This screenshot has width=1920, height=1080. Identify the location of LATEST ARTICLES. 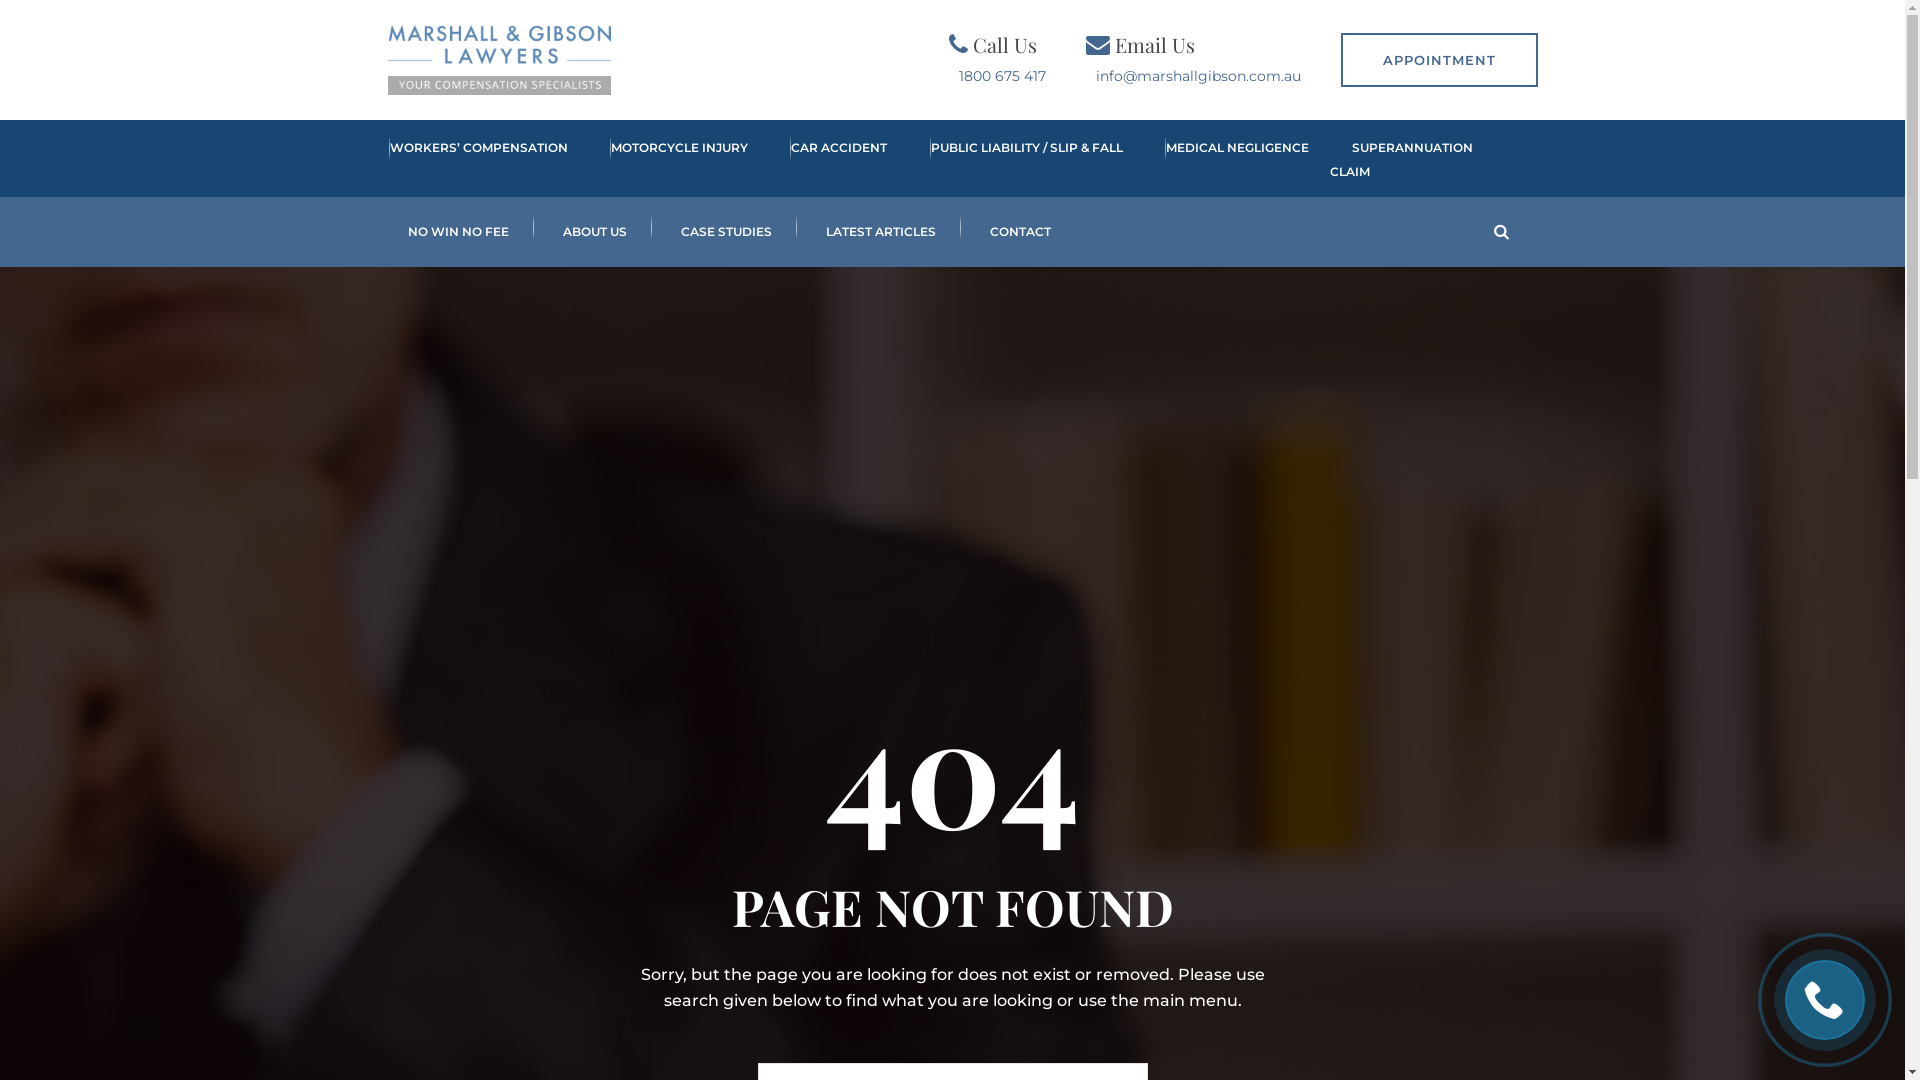
(880, 232).